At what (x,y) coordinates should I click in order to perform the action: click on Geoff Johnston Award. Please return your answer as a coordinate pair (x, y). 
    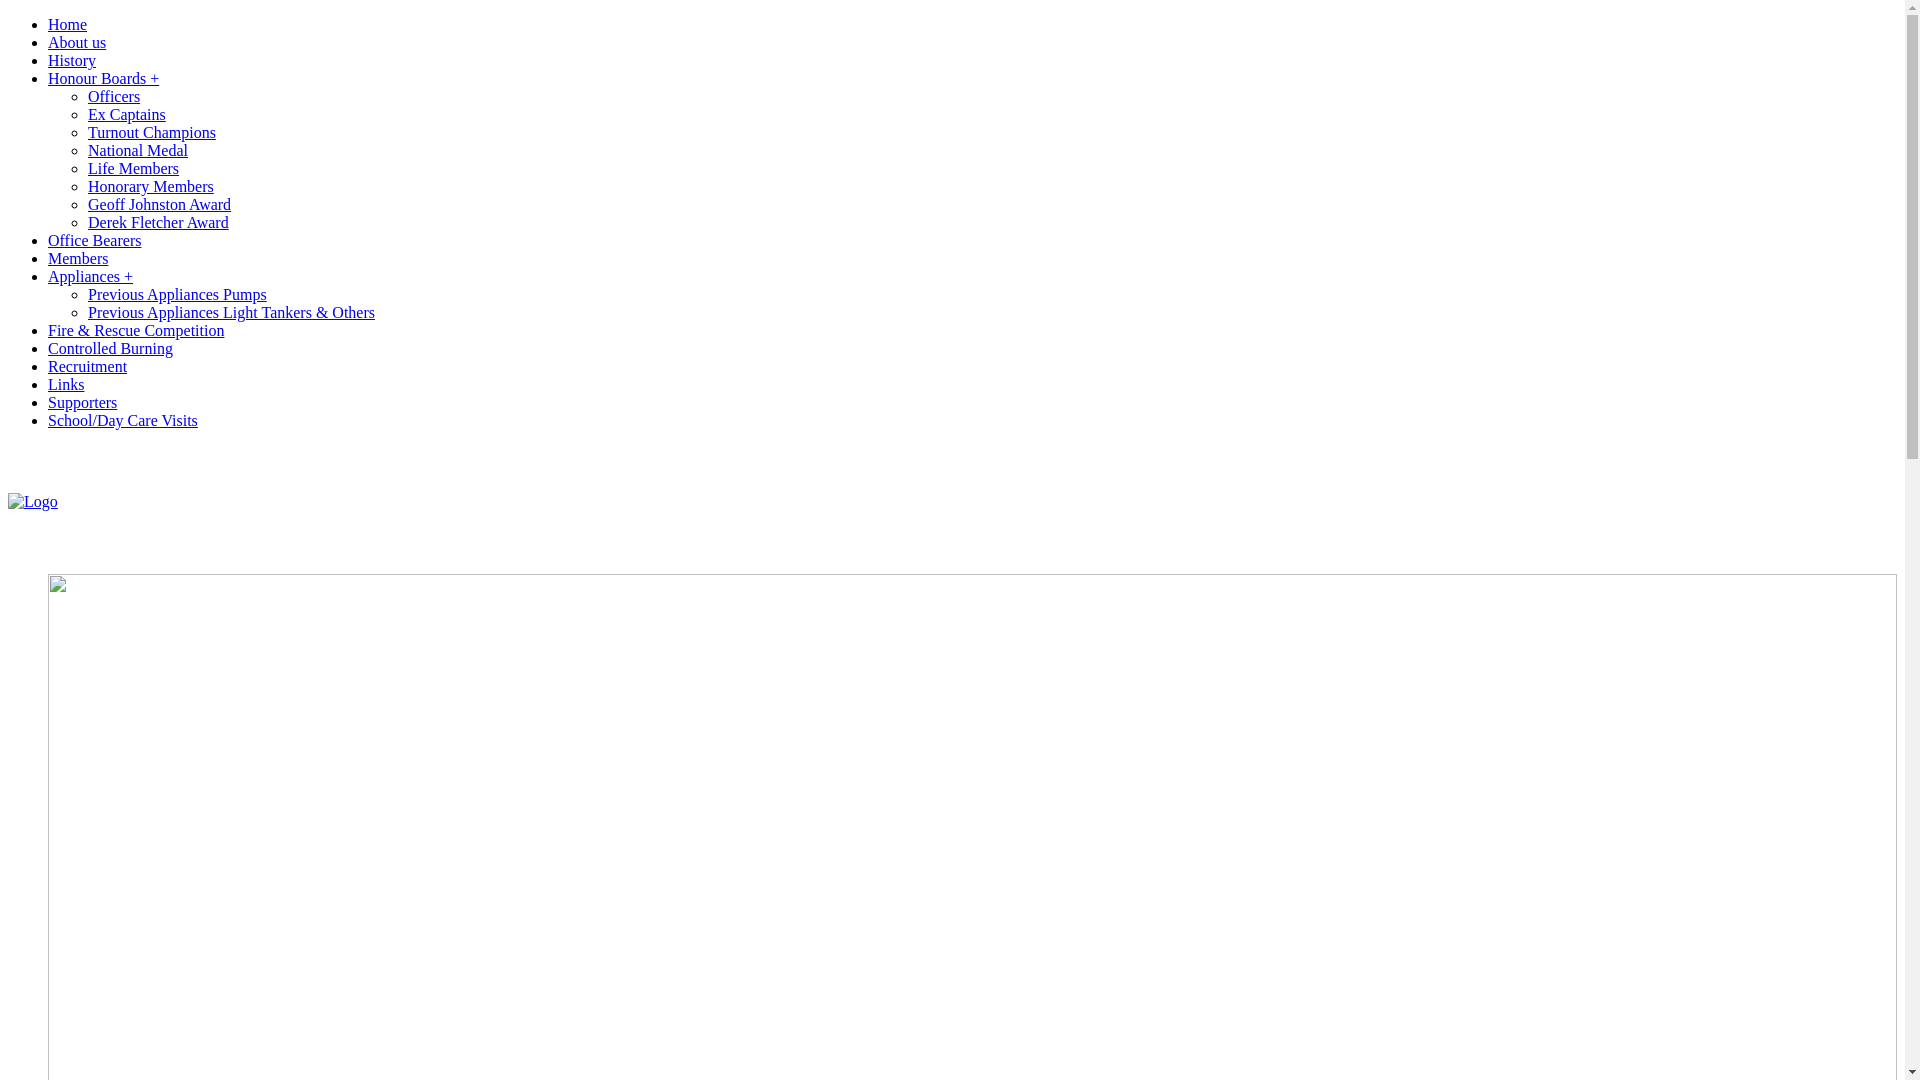
    Looking at the image, I should click on (160, 204).